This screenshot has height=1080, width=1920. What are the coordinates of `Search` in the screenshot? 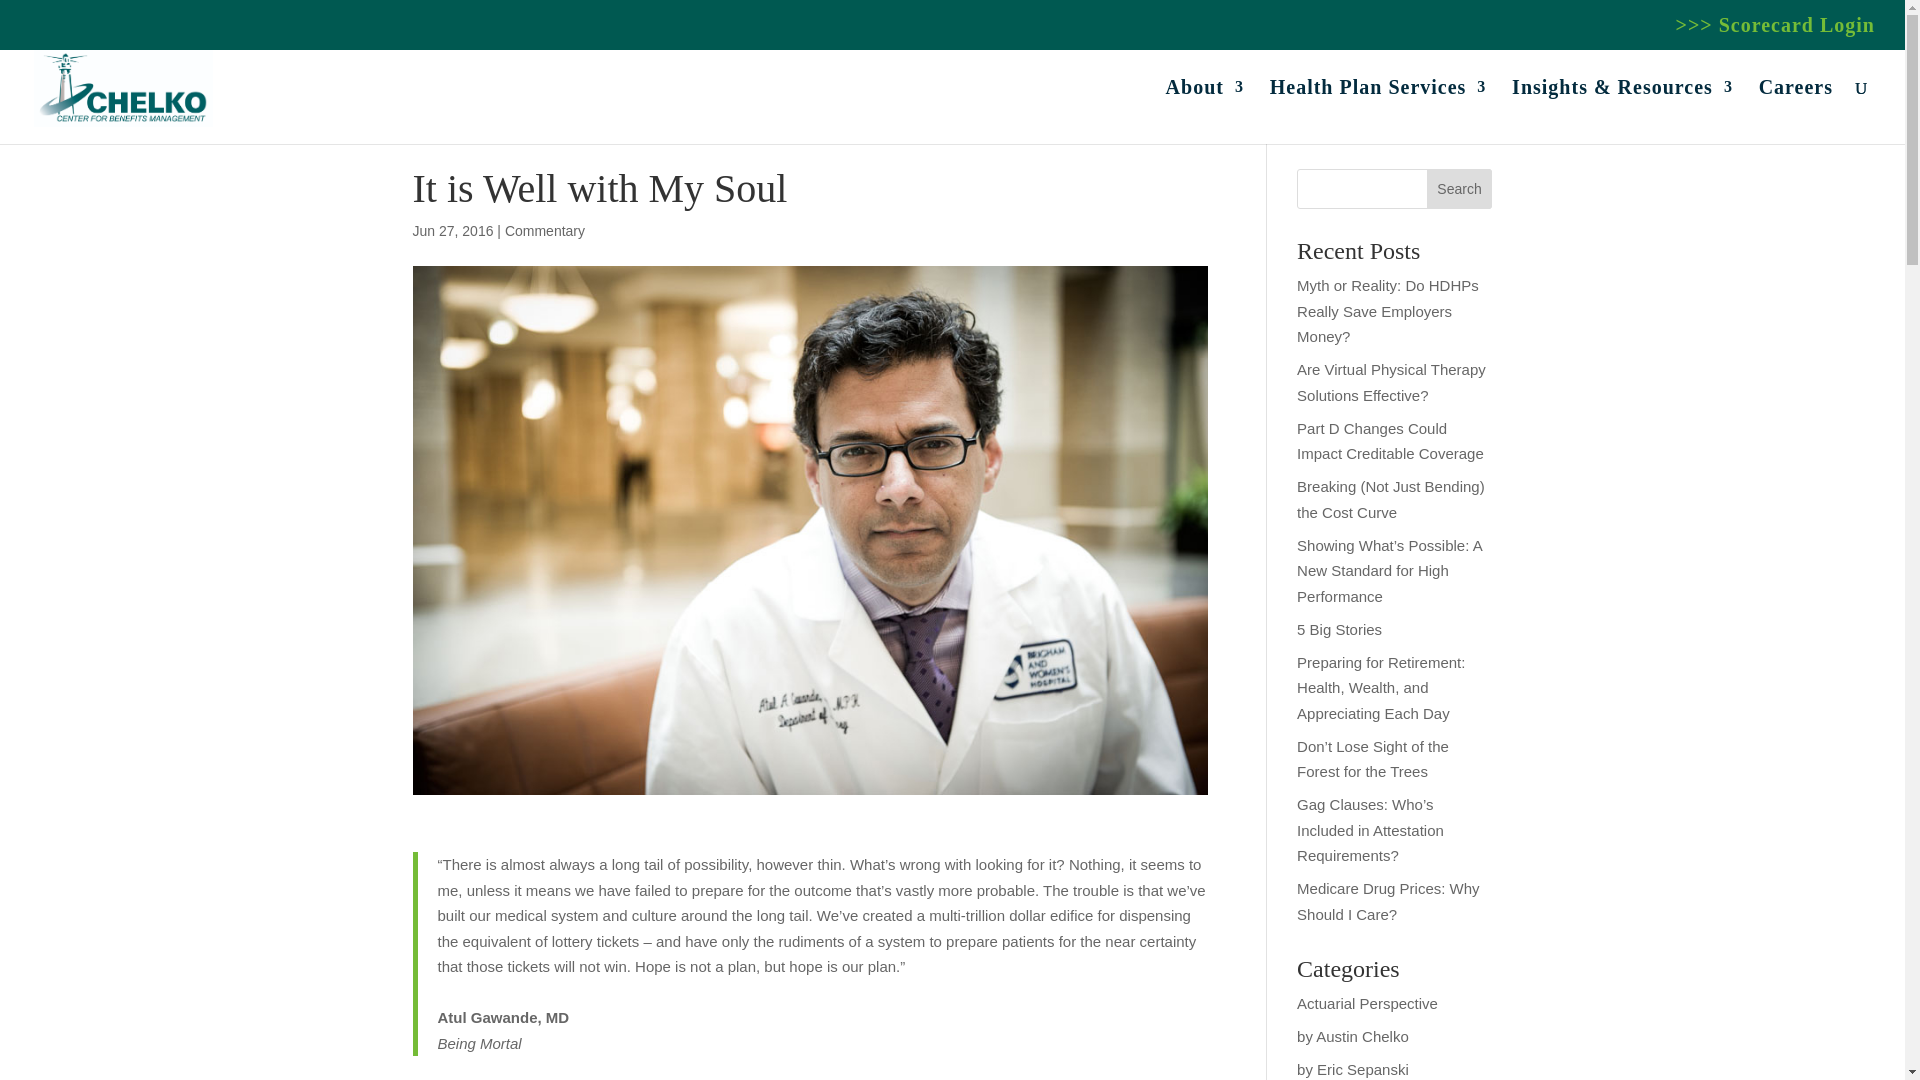 It's located at (1460, 188).